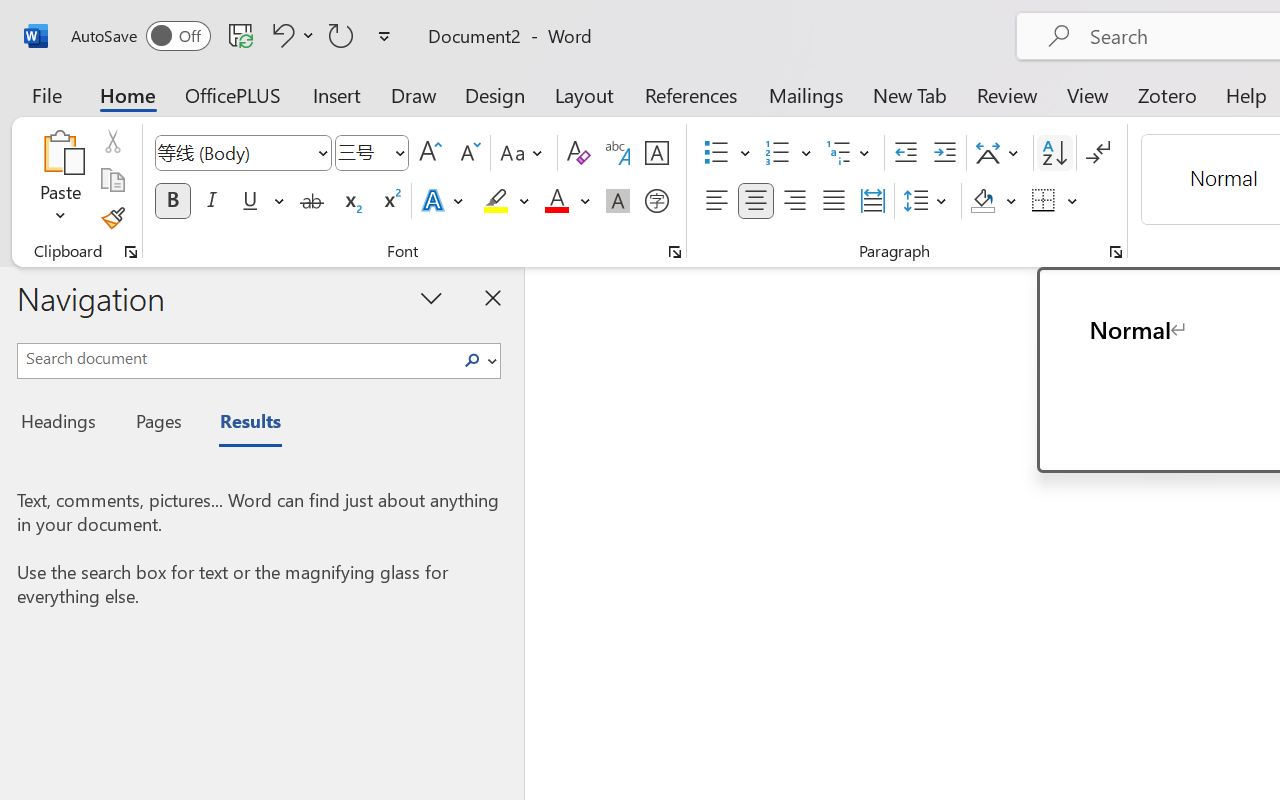 The image size is (1280, 800). What do you see at coordinates (567, 201) in the screenshot?
I see `Font Color` at bounding box center [567, 201].